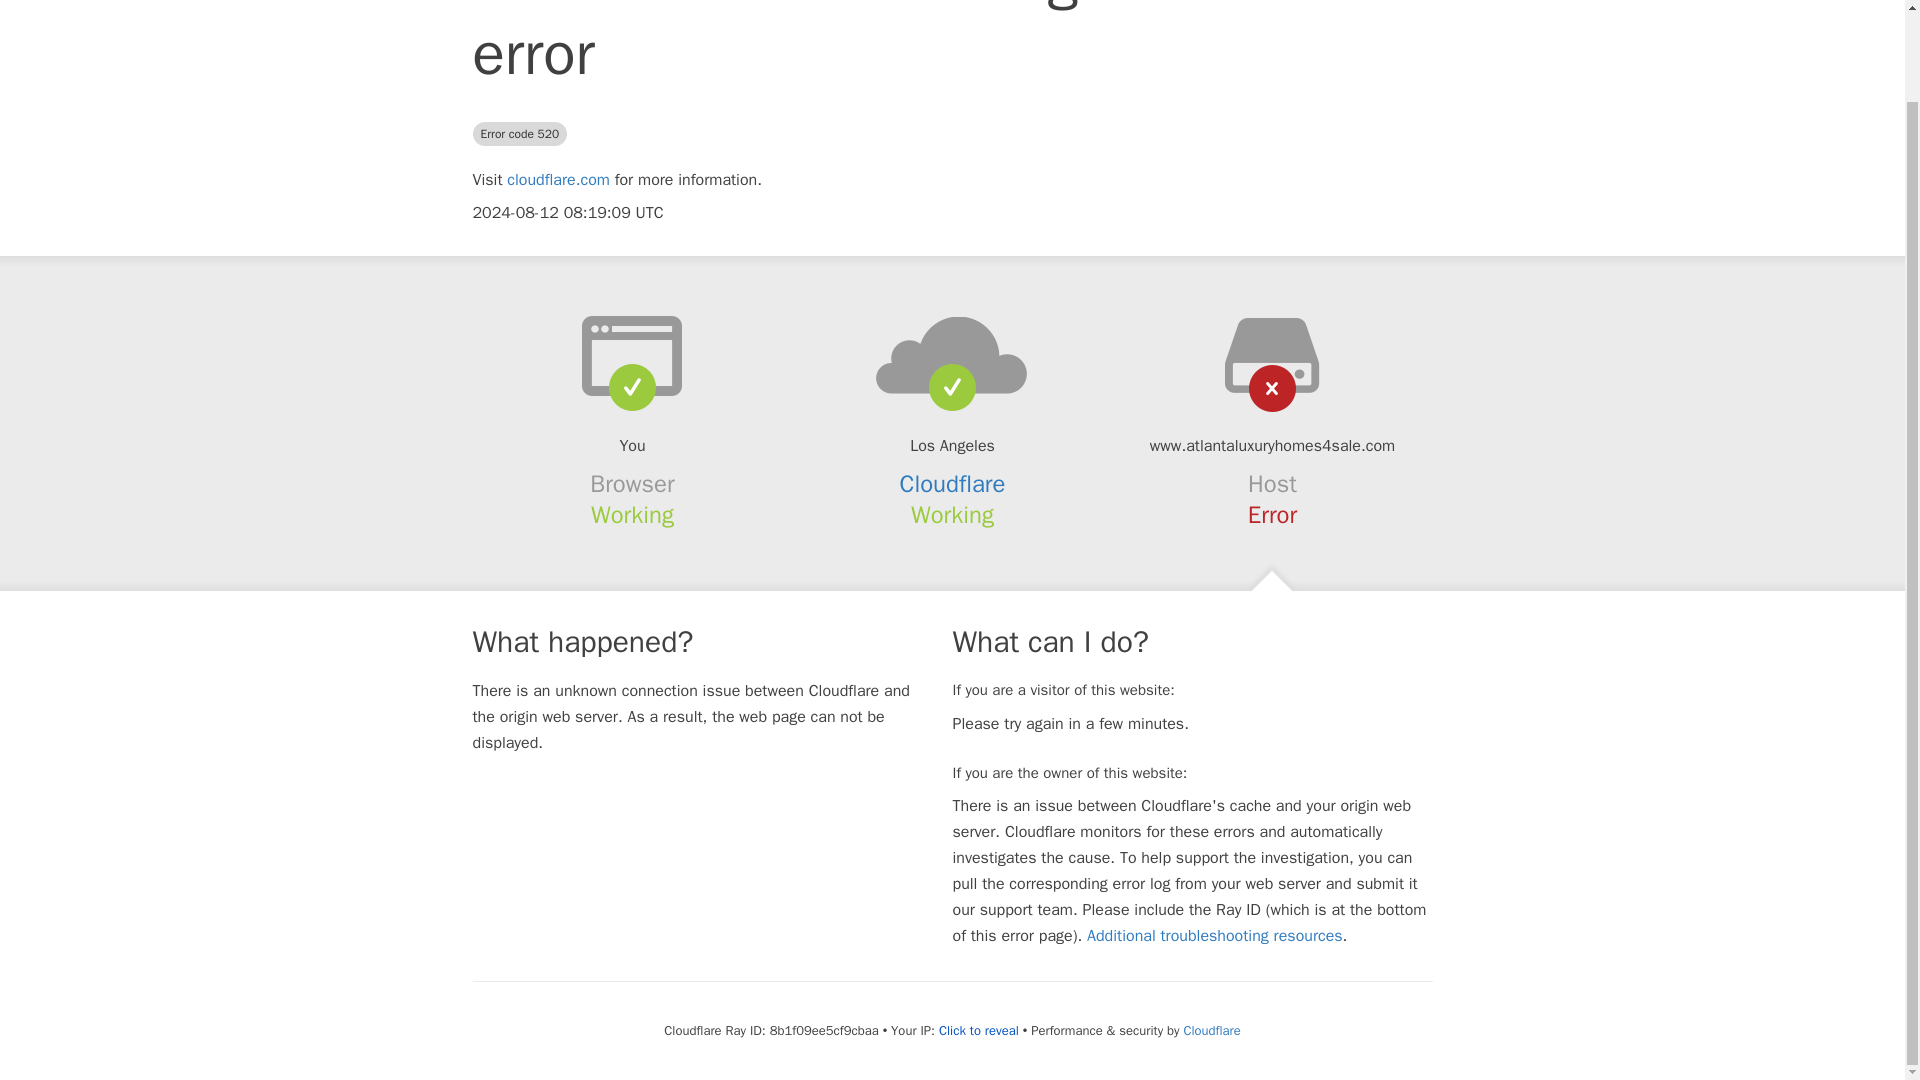 The image size is (1920, 1080). What do you see at coordinates (953, 483) in the screenshot?
I see `Cloudflare` at bounding box center [953, 483].